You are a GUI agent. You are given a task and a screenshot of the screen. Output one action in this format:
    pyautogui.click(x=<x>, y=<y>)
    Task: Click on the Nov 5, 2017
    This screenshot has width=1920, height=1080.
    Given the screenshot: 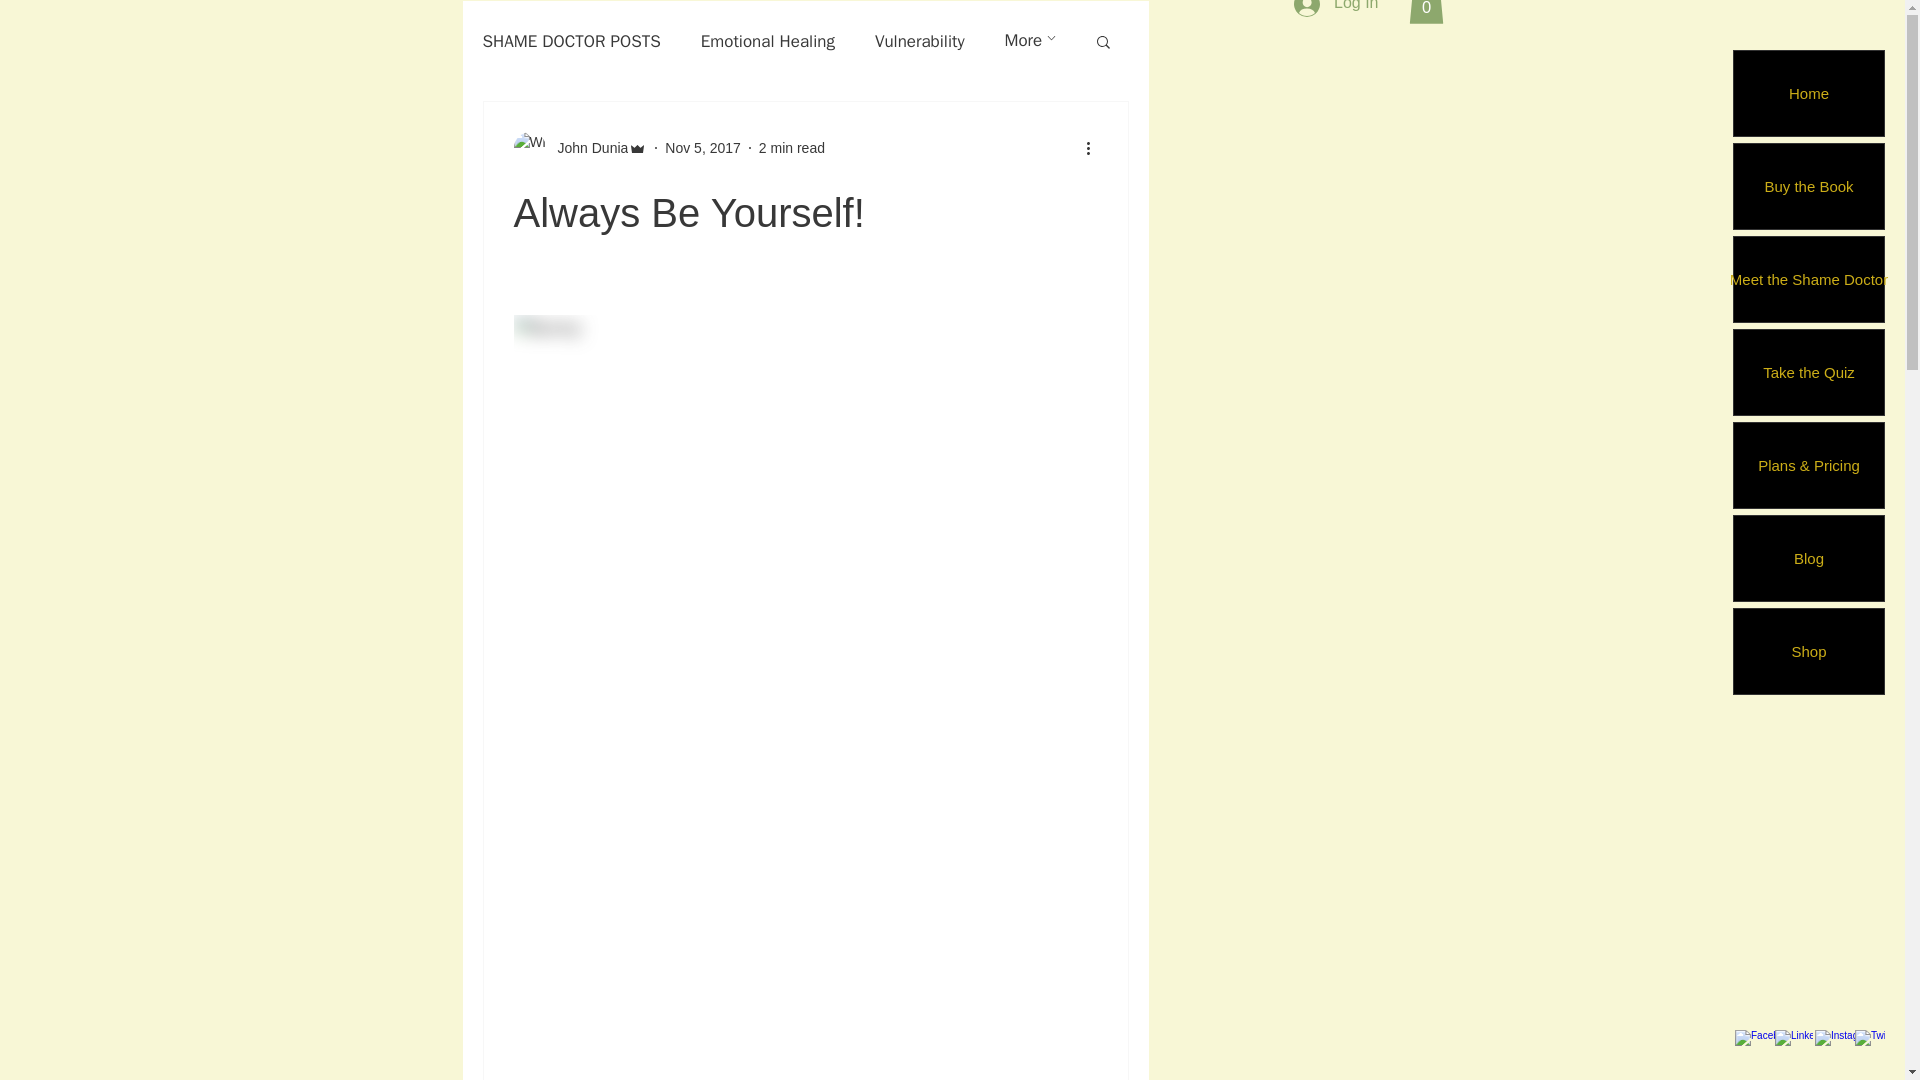 What is the action you would take?
    pyautogui.click(x=702, y=148)
    